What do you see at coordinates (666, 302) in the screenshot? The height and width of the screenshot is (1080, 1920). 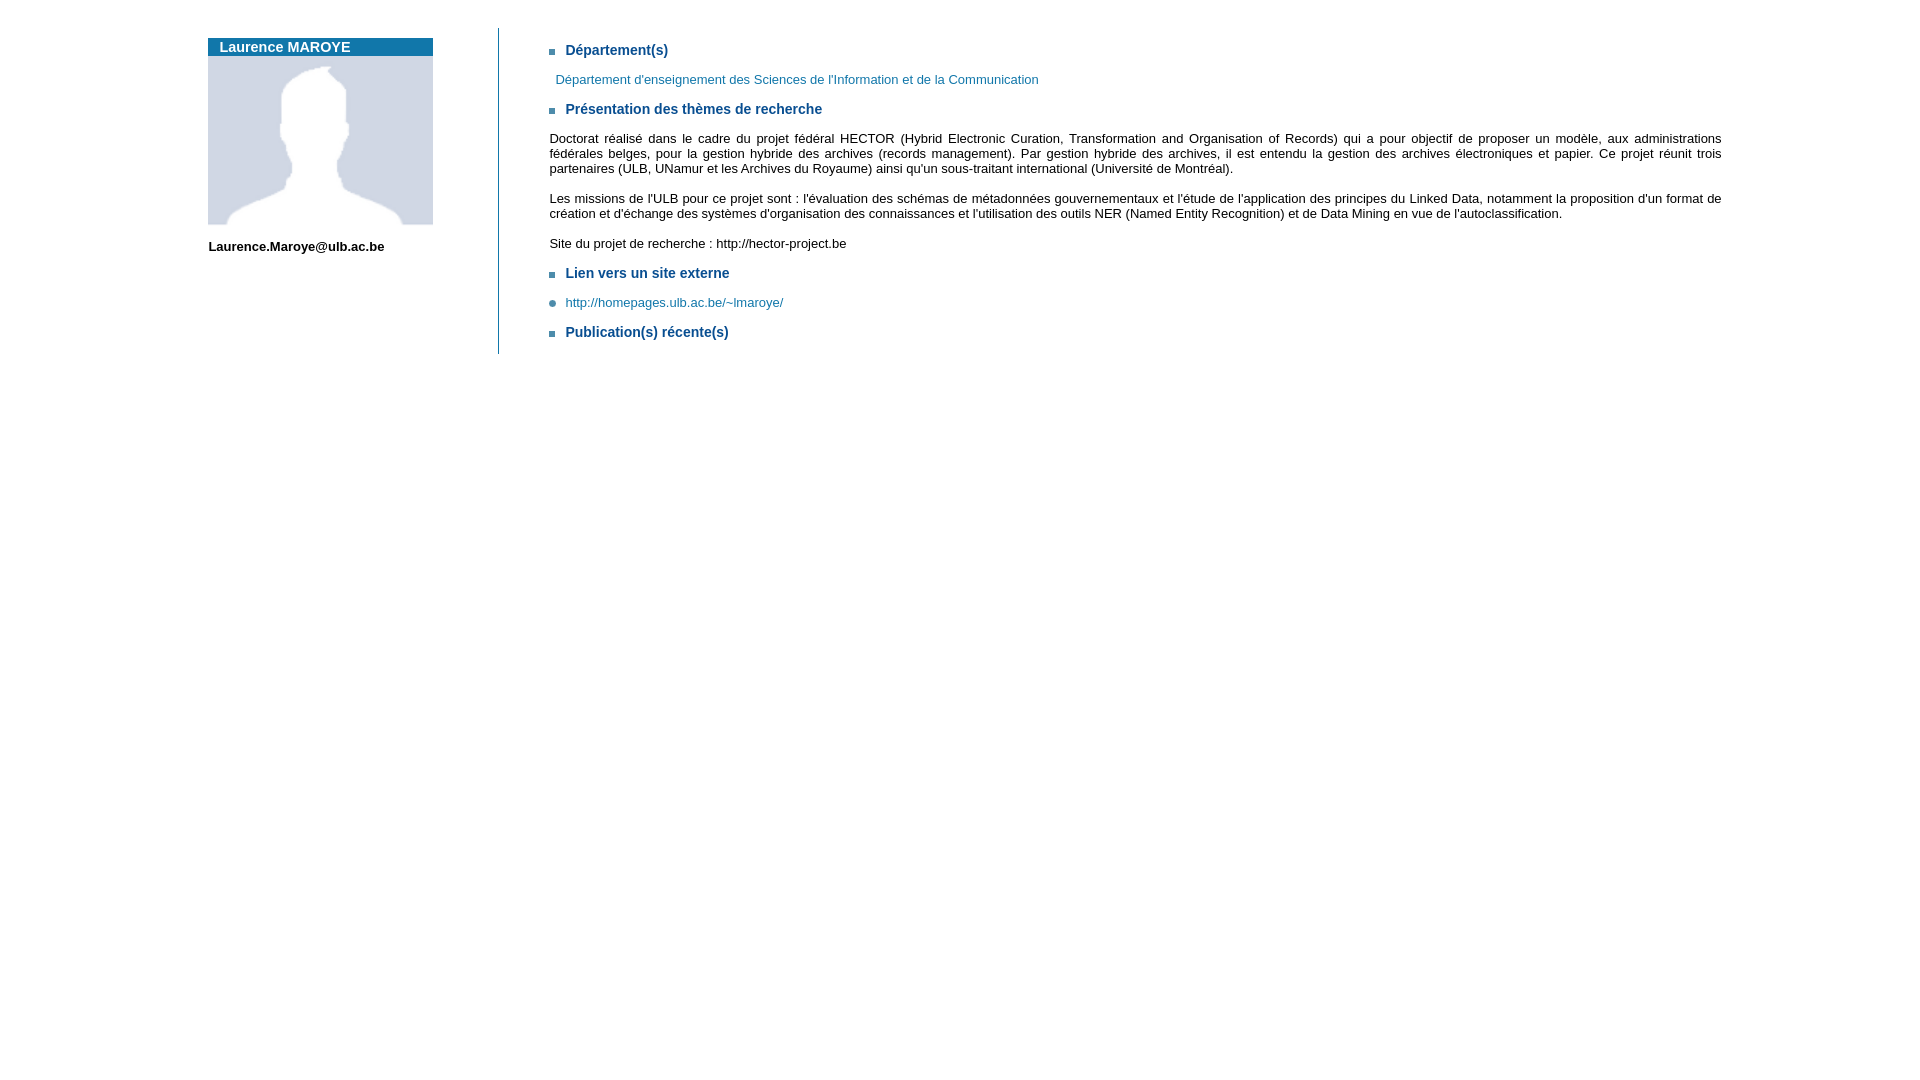 I see `http://homepages.ulb.ac.be/~lmaroye/` at bounding box center [666, 302].